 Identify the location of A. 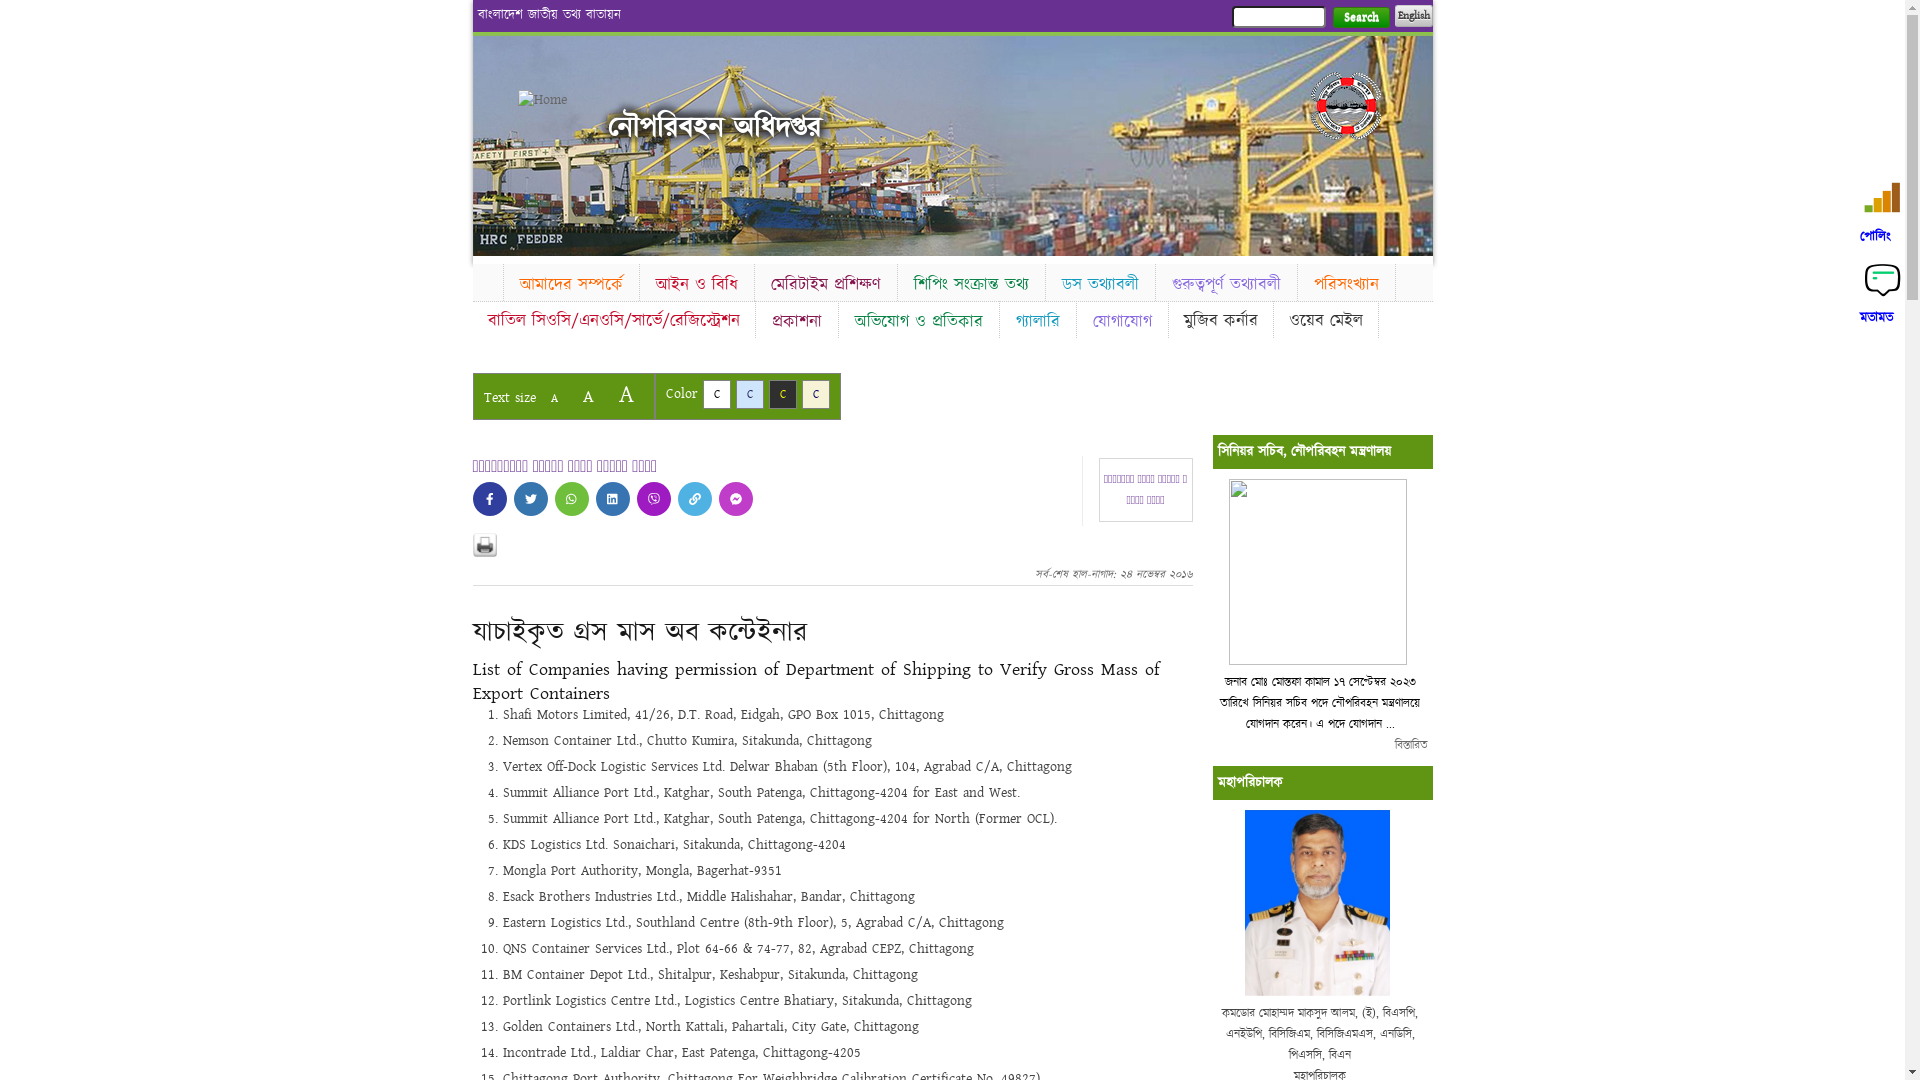
(554, 398).